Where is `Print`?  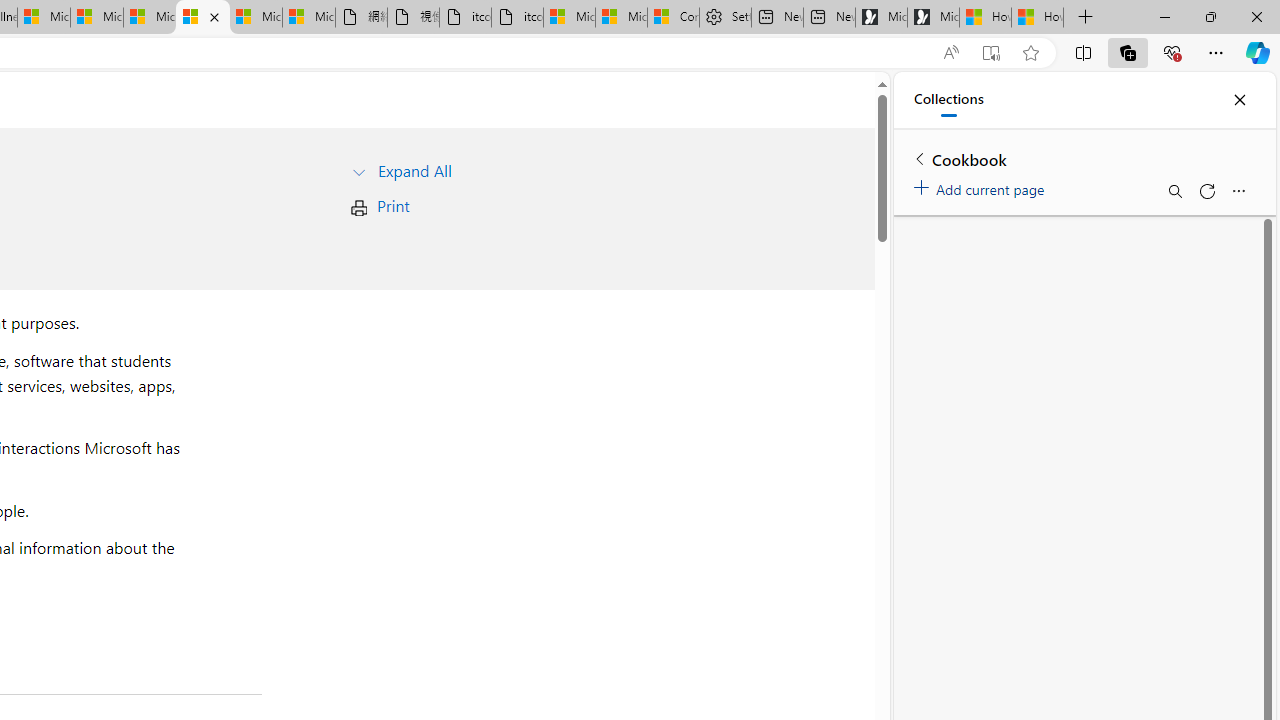
Print is located at coordinates (392, 206).